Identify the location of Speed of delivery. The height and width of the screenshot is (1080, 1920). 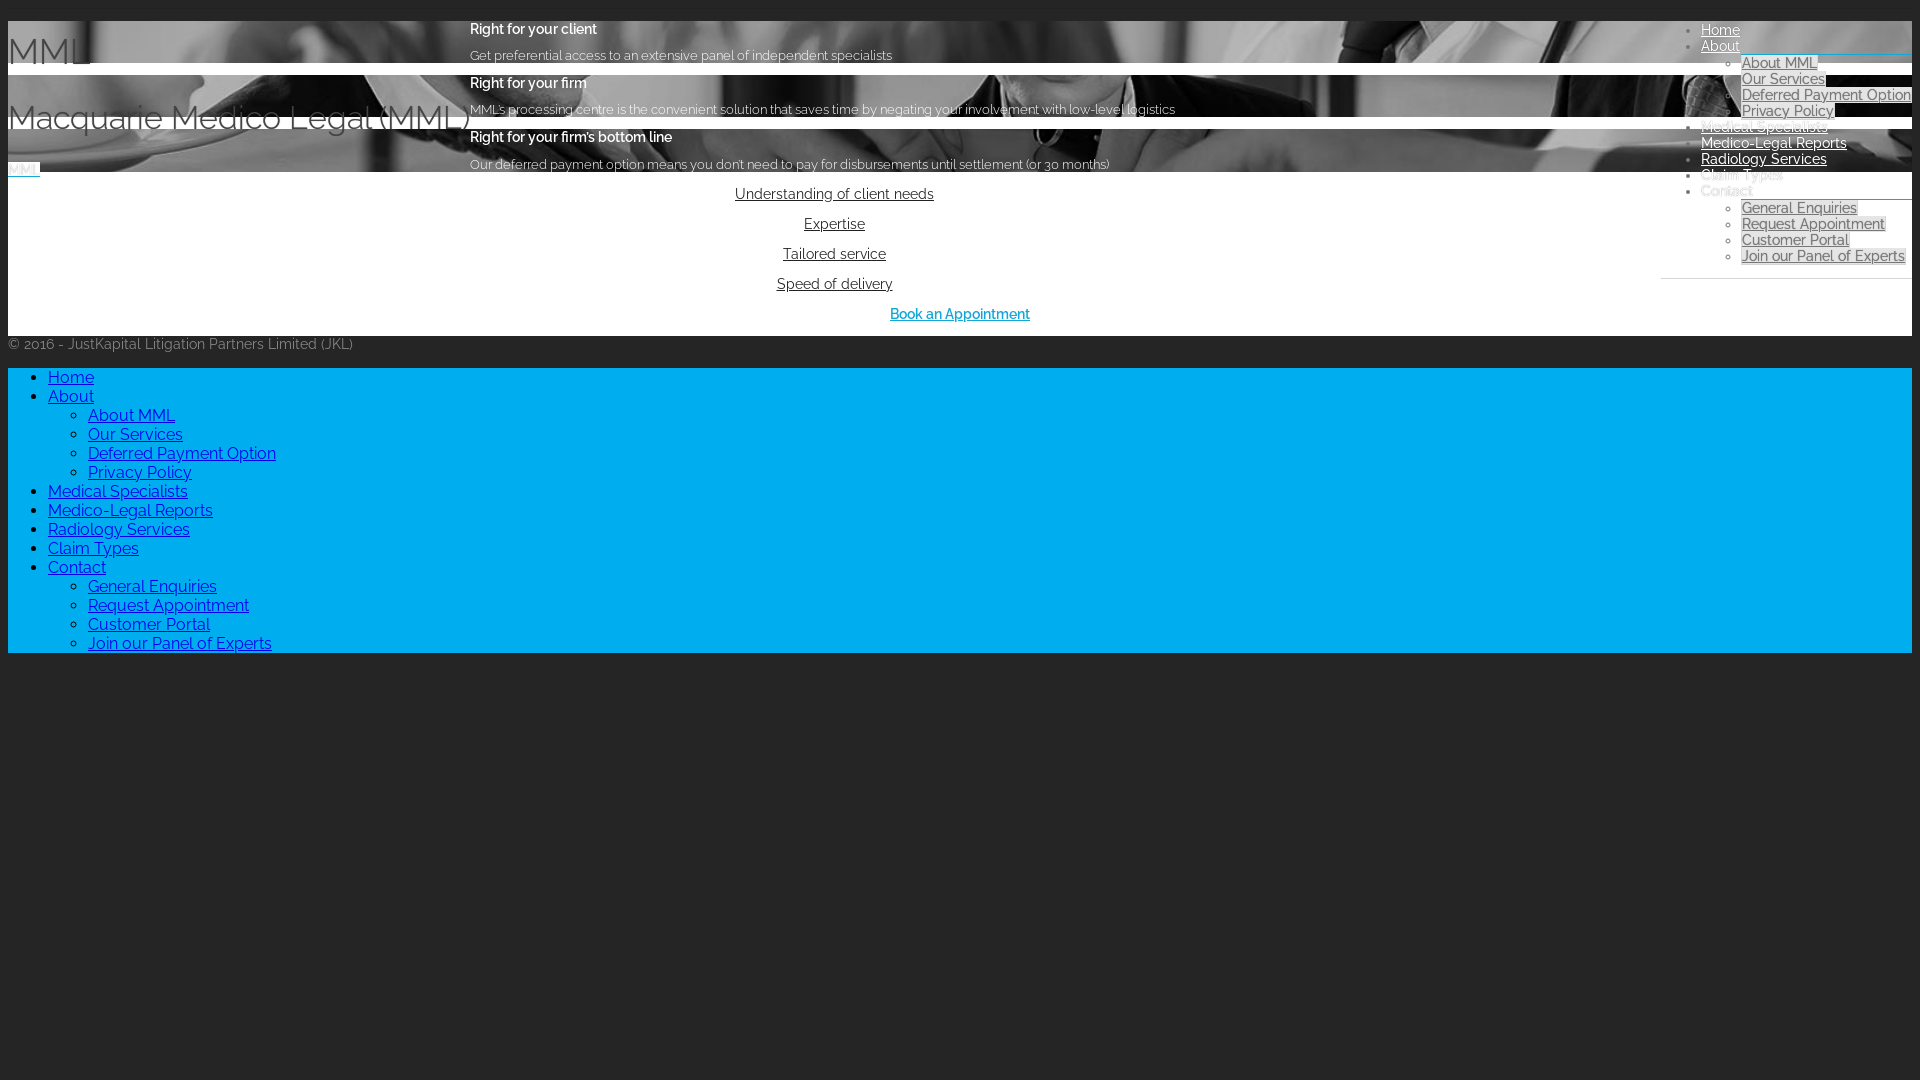
(834, 284).